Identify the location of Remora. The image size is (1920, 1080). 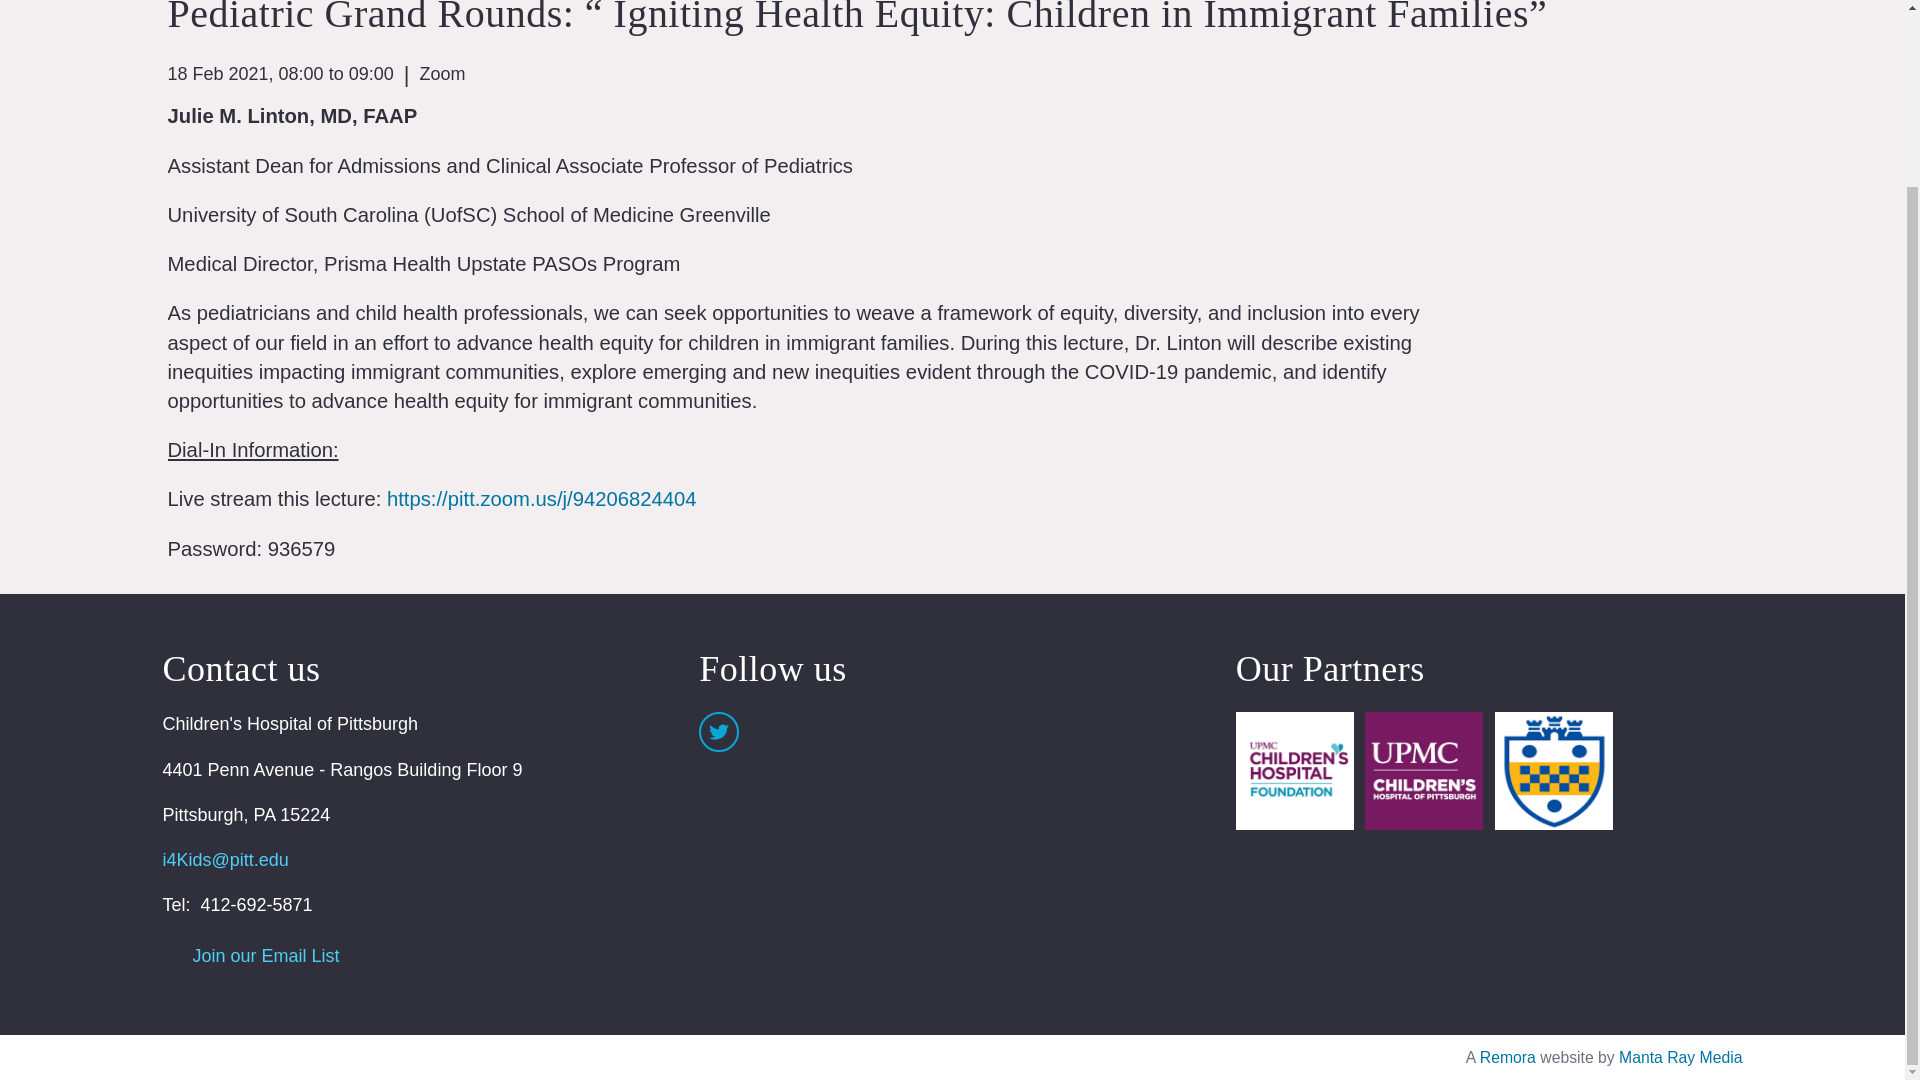
(1508, 1056).